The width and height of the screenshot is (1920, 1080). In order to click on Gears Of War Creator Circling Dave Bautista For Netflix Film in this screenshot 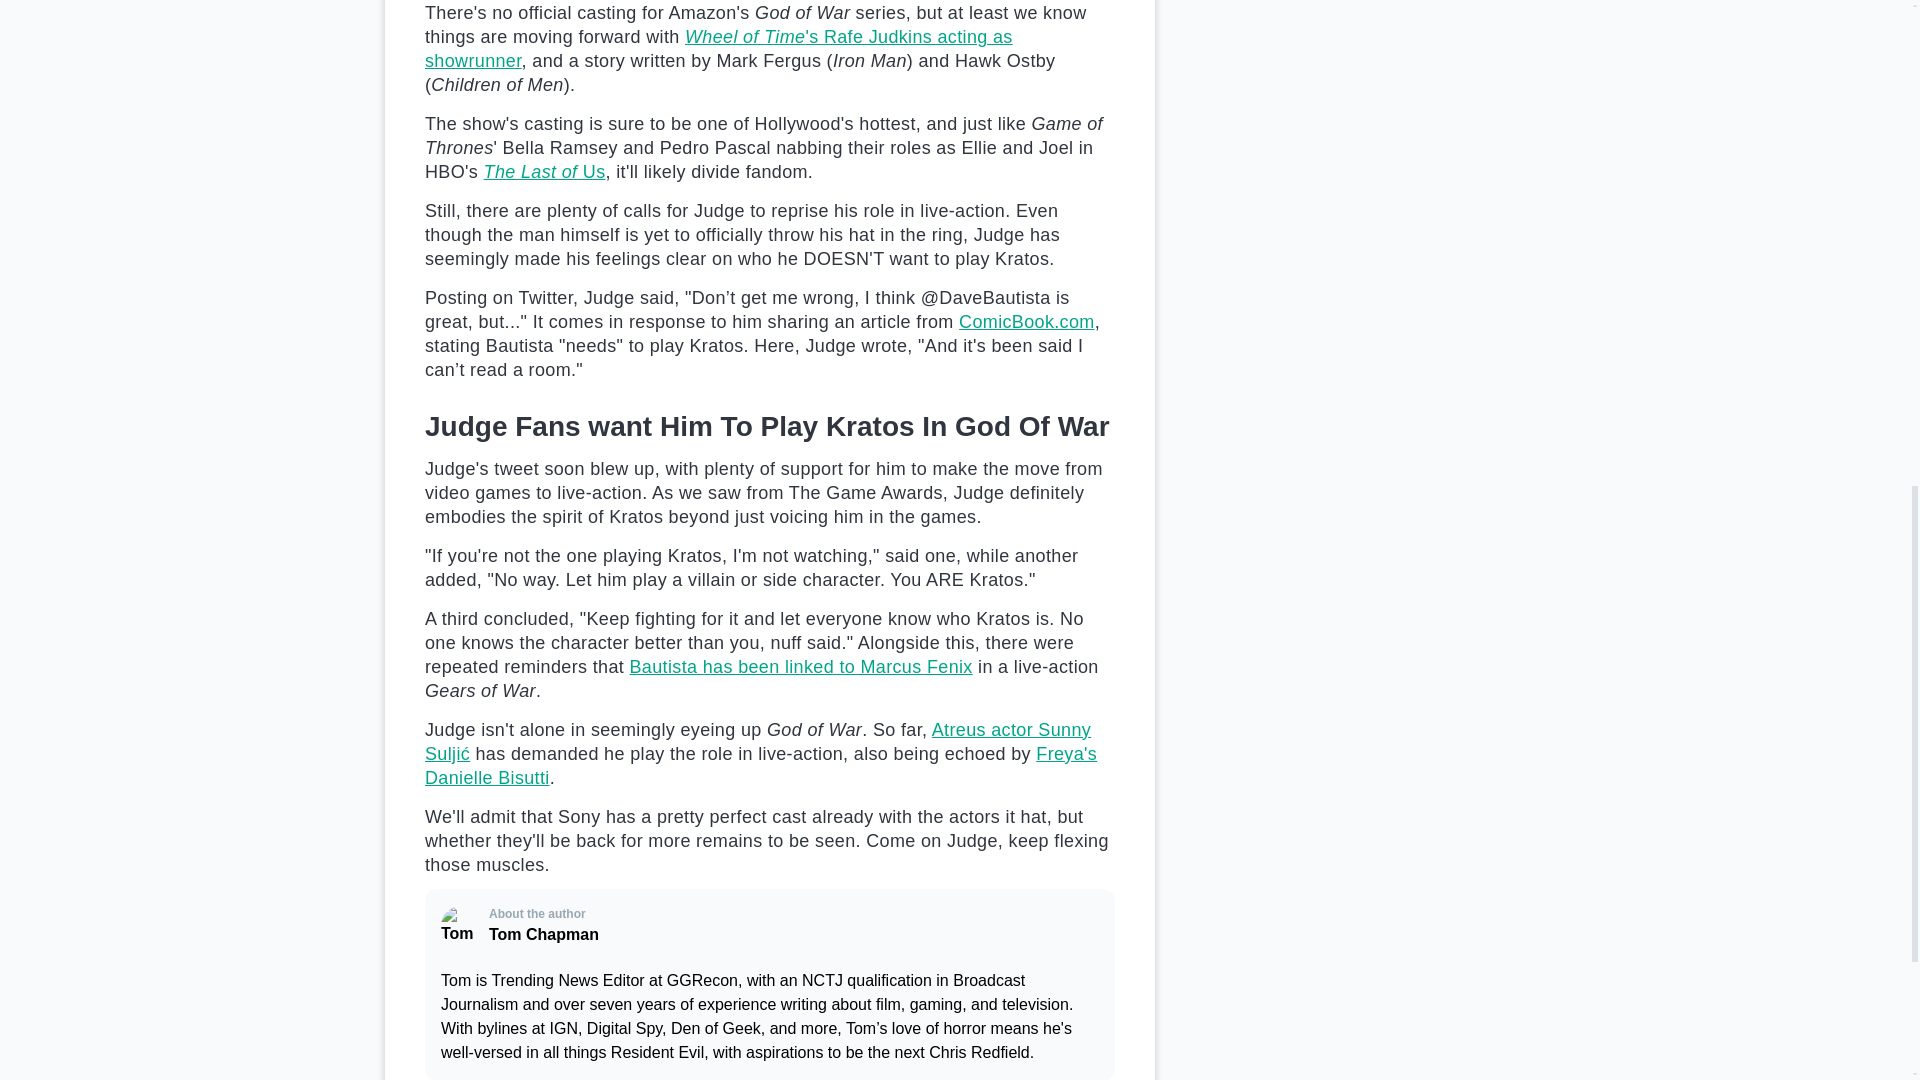, I will do `click(801, 666)`.